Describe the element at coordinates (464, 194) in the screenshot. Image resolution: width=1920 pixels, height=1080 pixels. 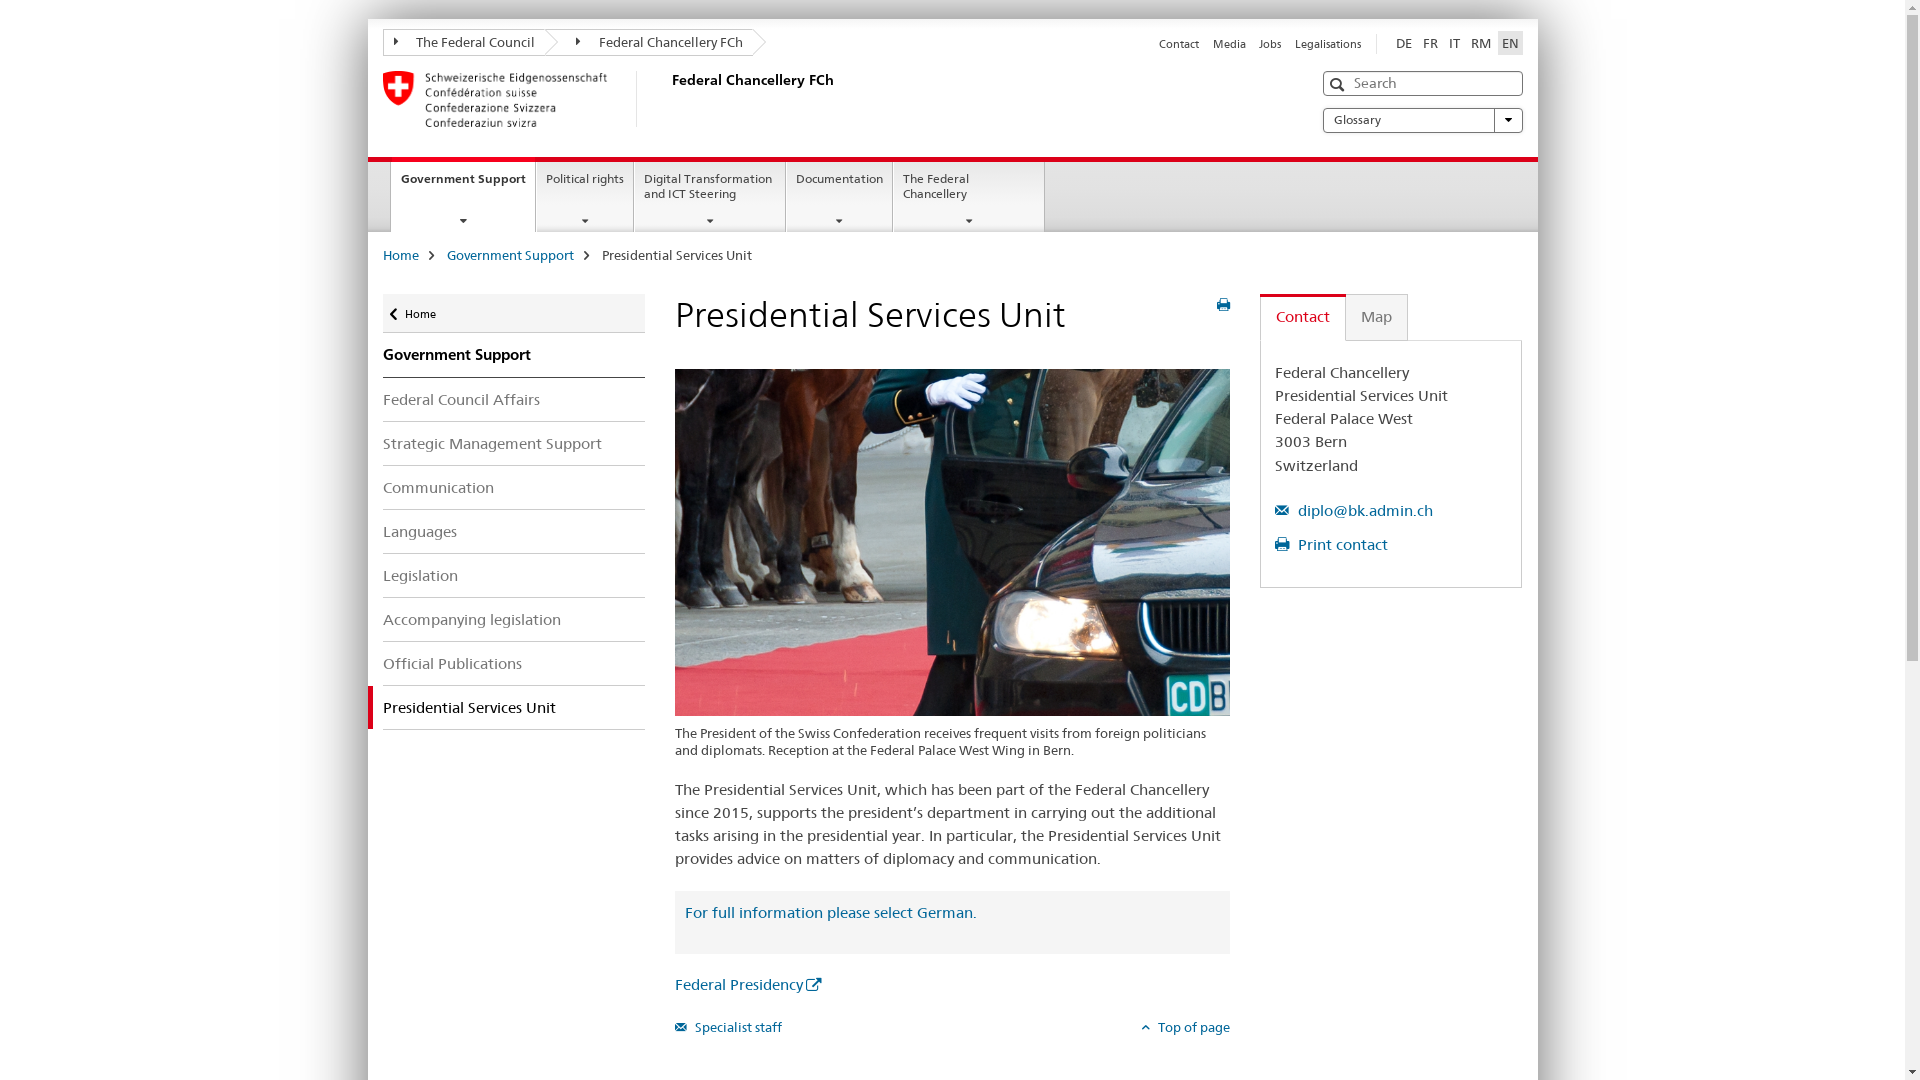
I see `Government Support
current page` at that location.